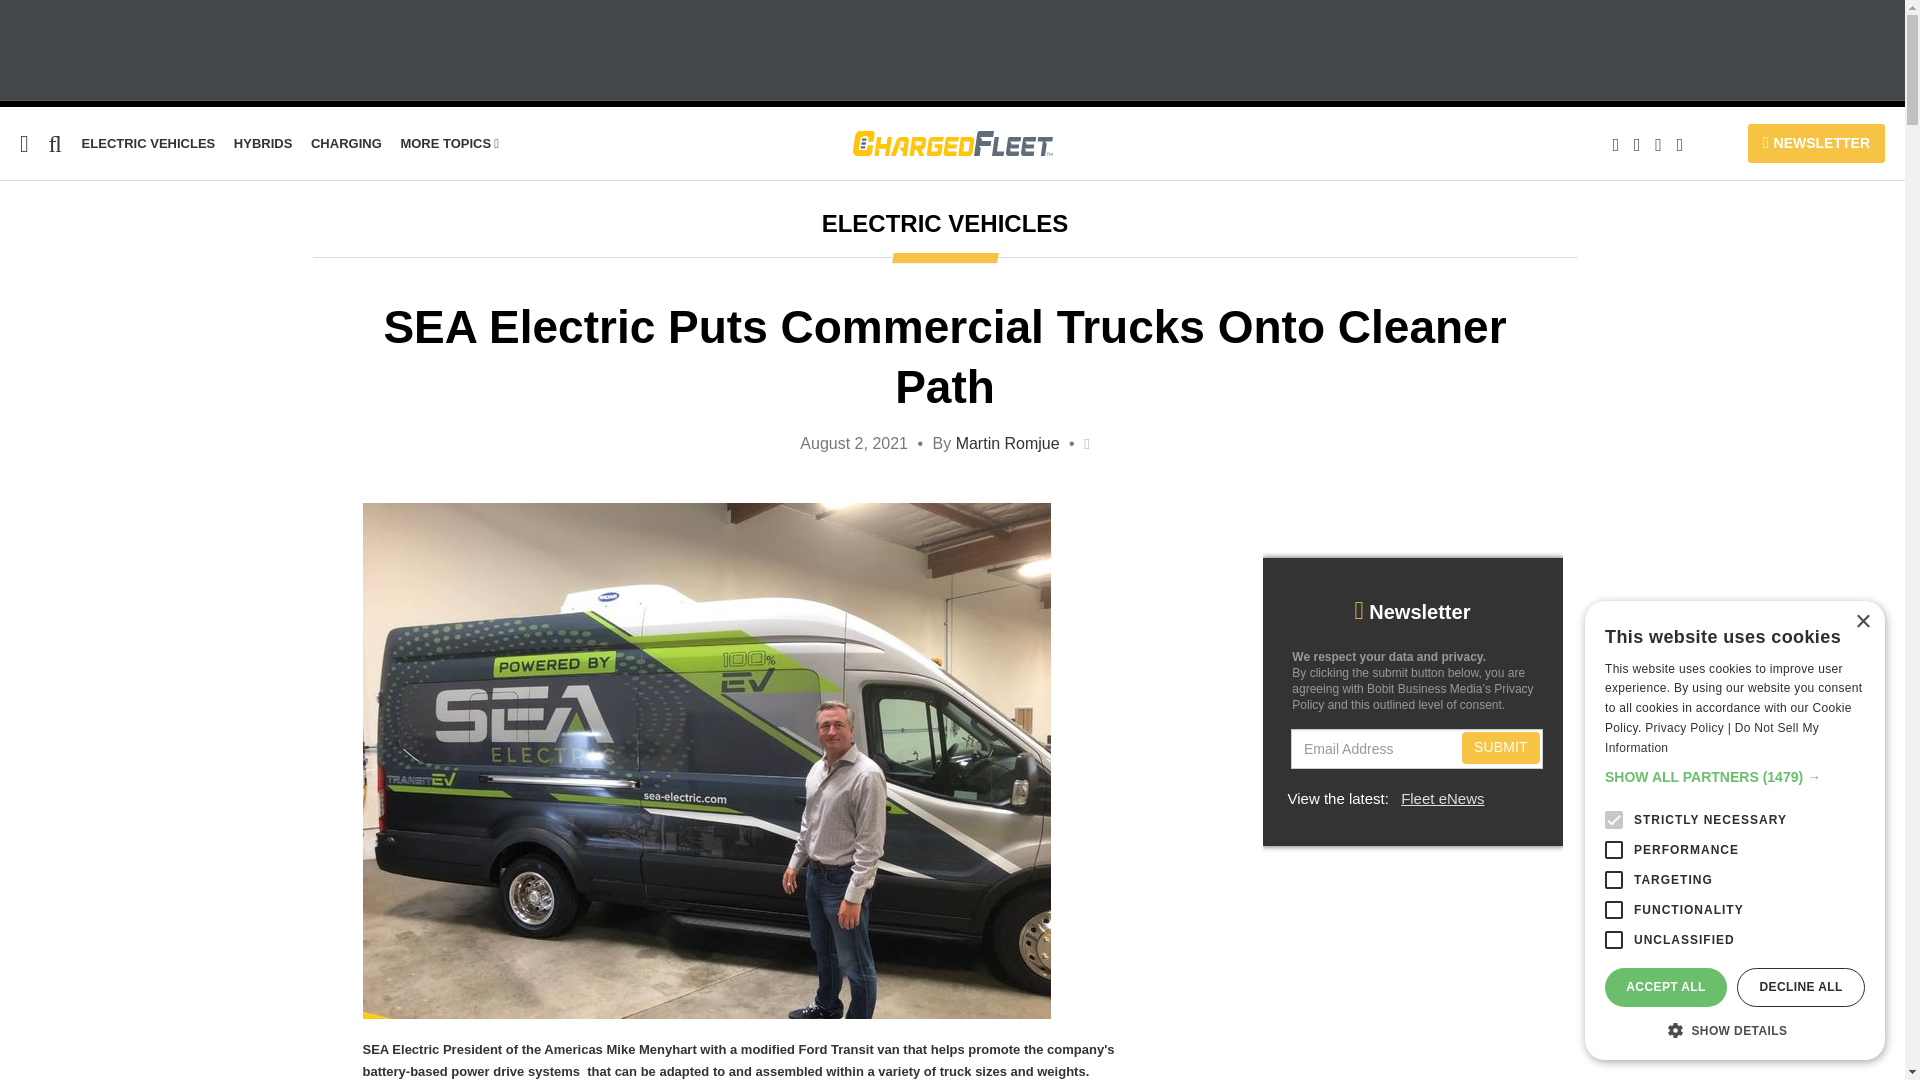  What do you see at coordinates (34, 311) in the screenshot?
I see `Charging` at bounding box center [34, 311].